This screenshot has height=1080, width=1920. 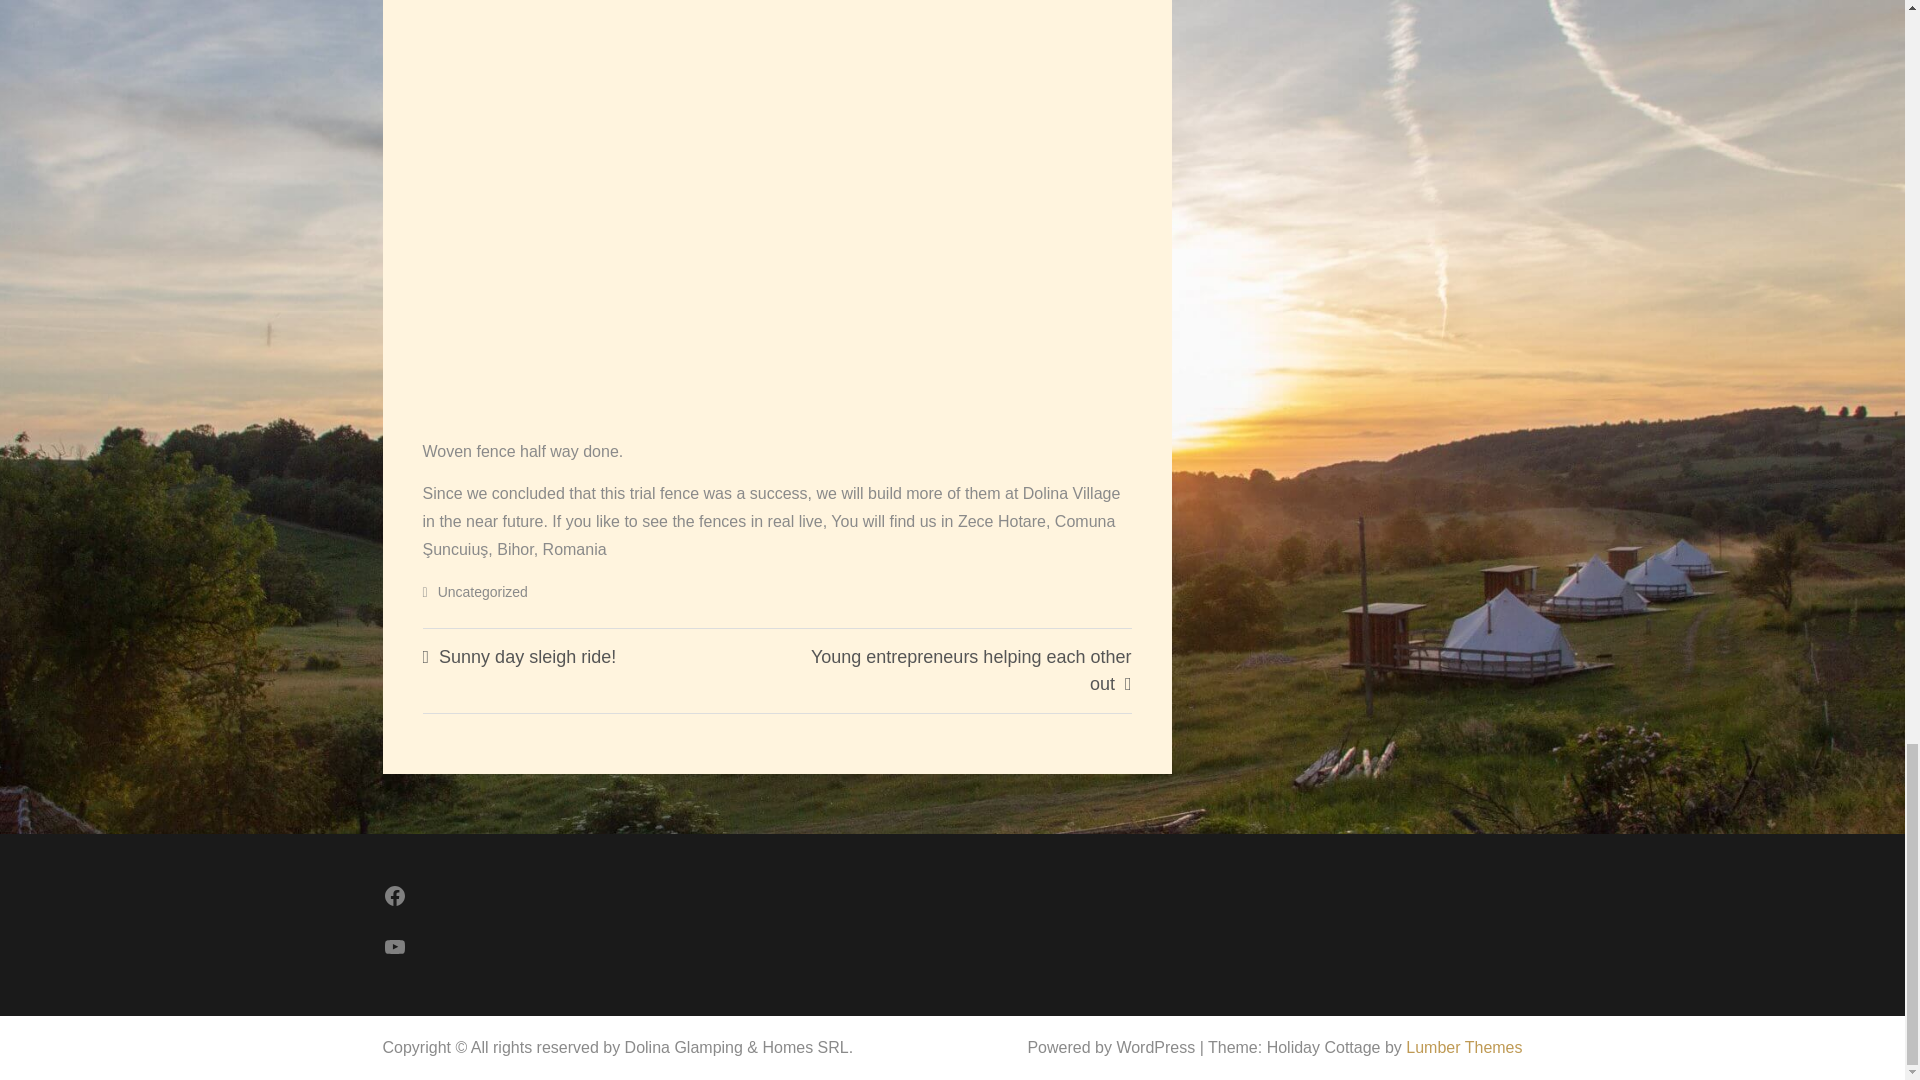 I want to click on Facebook, so click(x=412, y=896).